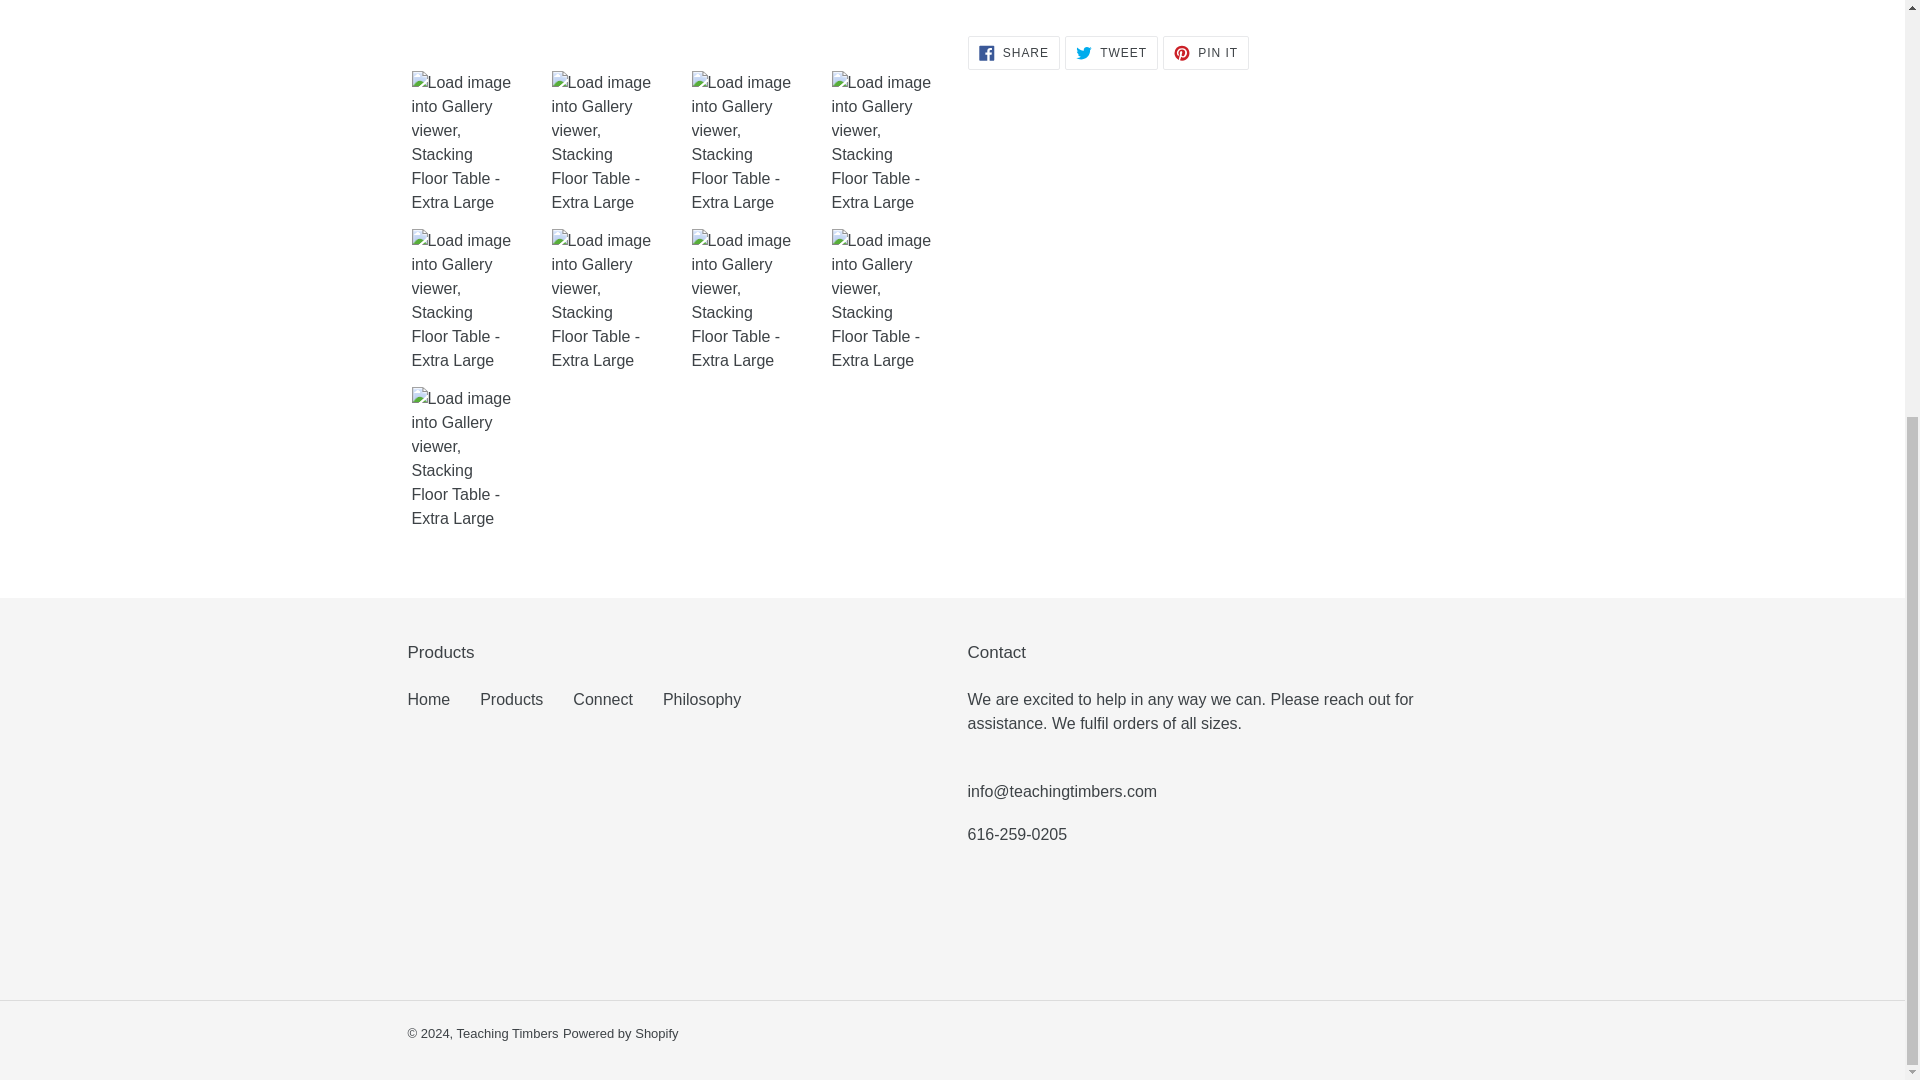 This screenshot has height=1080, width=1920. I want to click on Philosophy, so click(1013, 52).